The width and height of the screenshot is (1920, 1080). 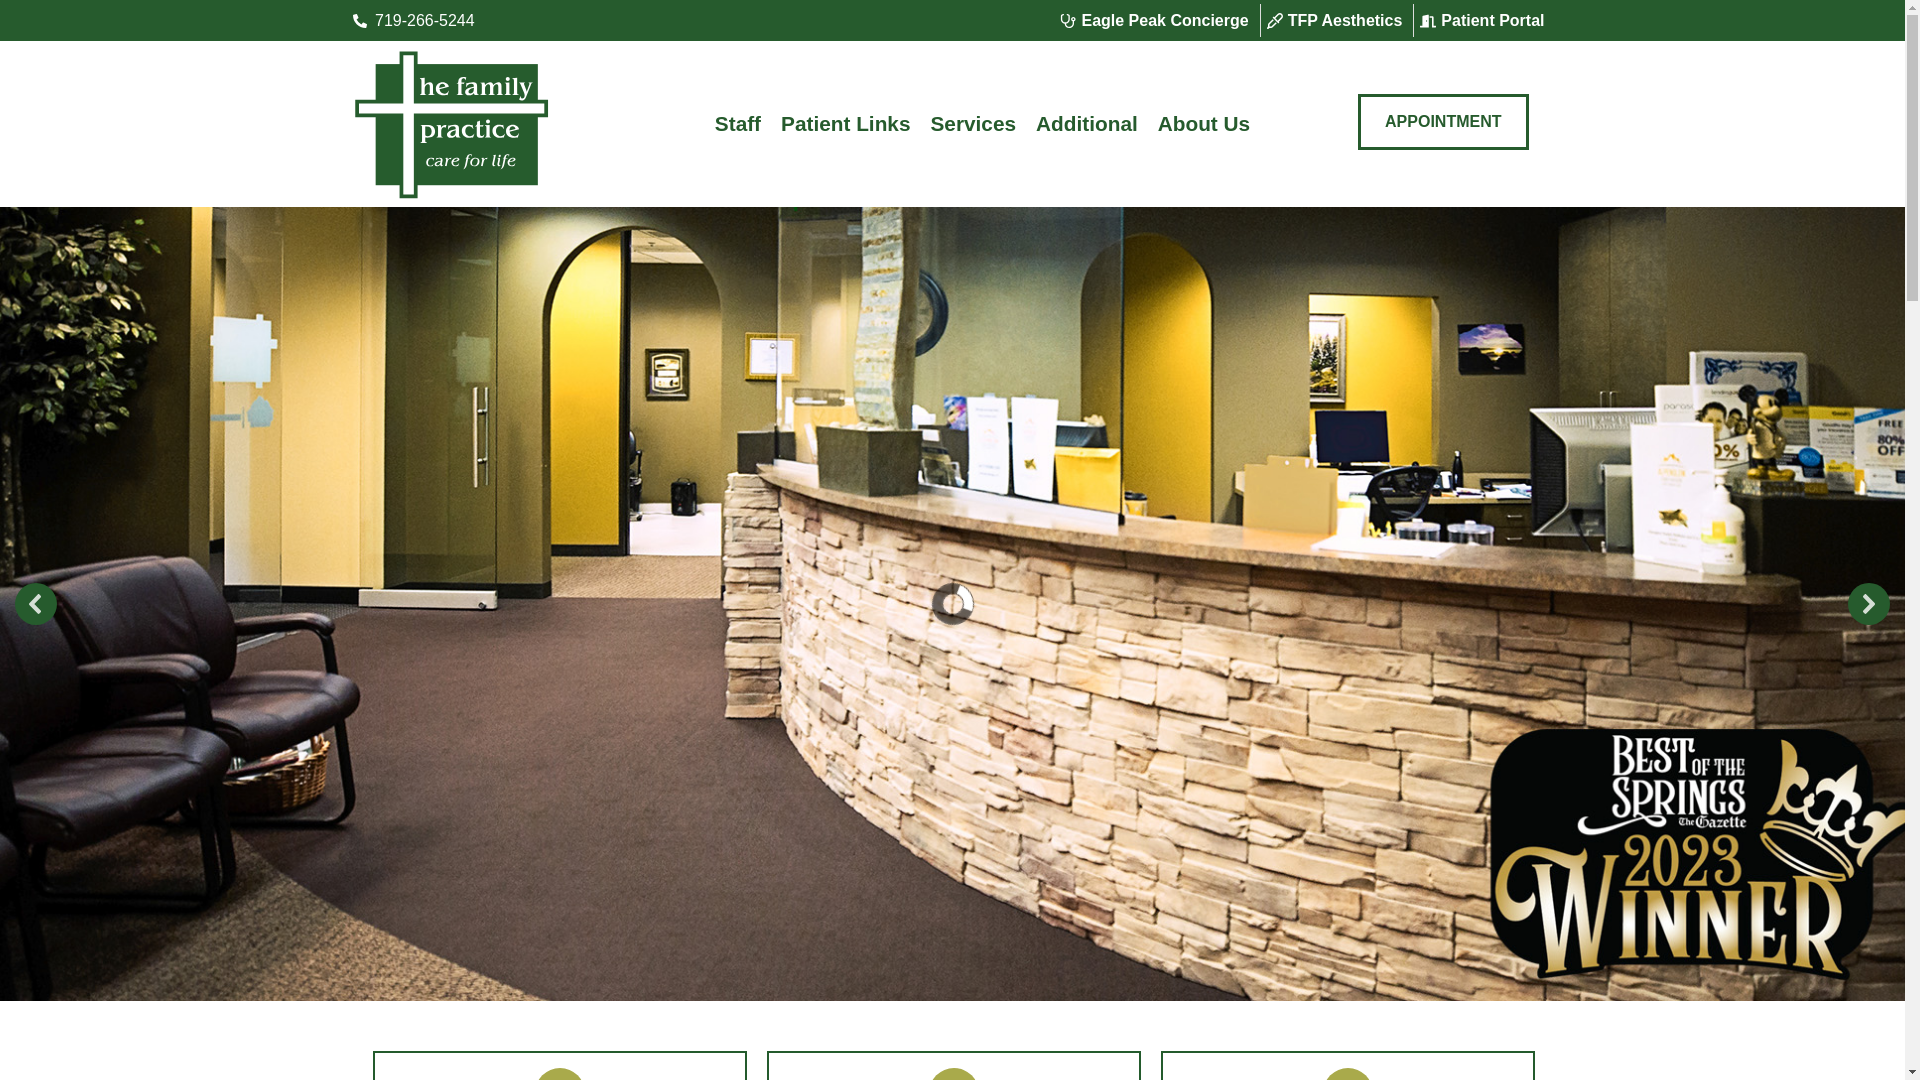 What do you see at coordinates (35, 603) in the screenshot?
I see `Home Test` at bounding box center [35, 603].